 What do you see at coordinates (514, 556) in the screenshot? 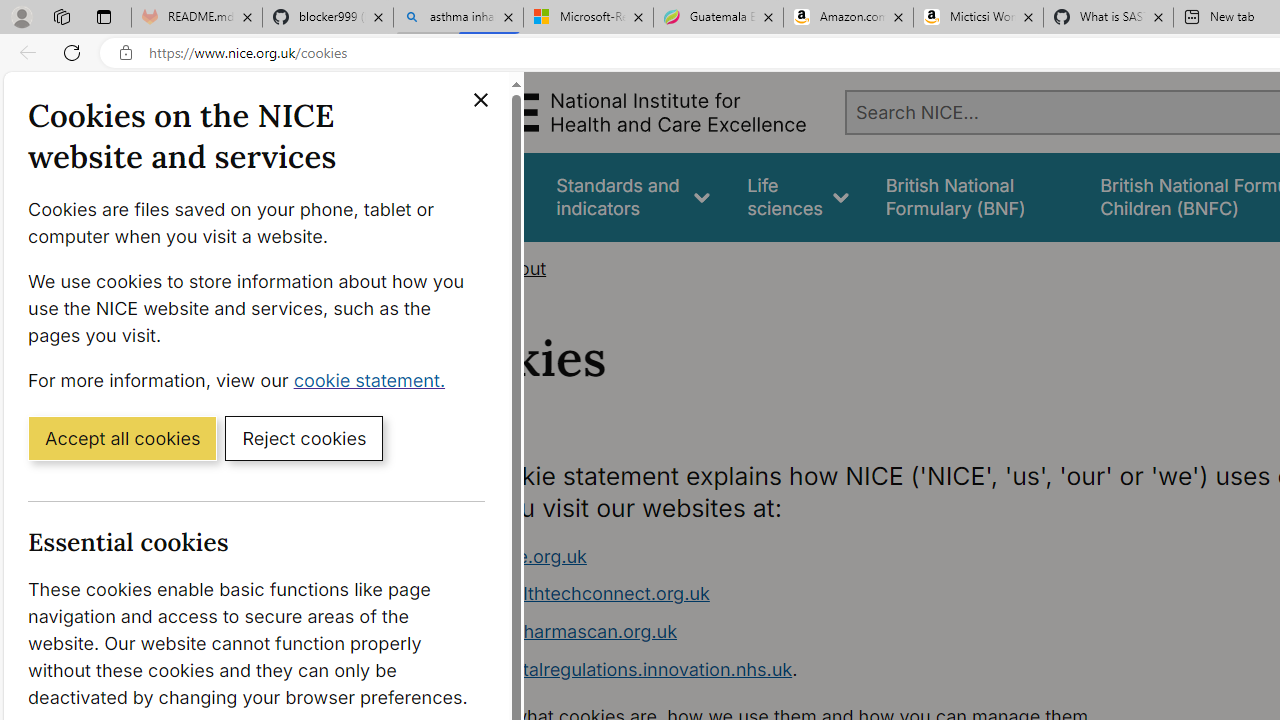
I see `www.nice.org.uk` at bounding box center [514, 556].